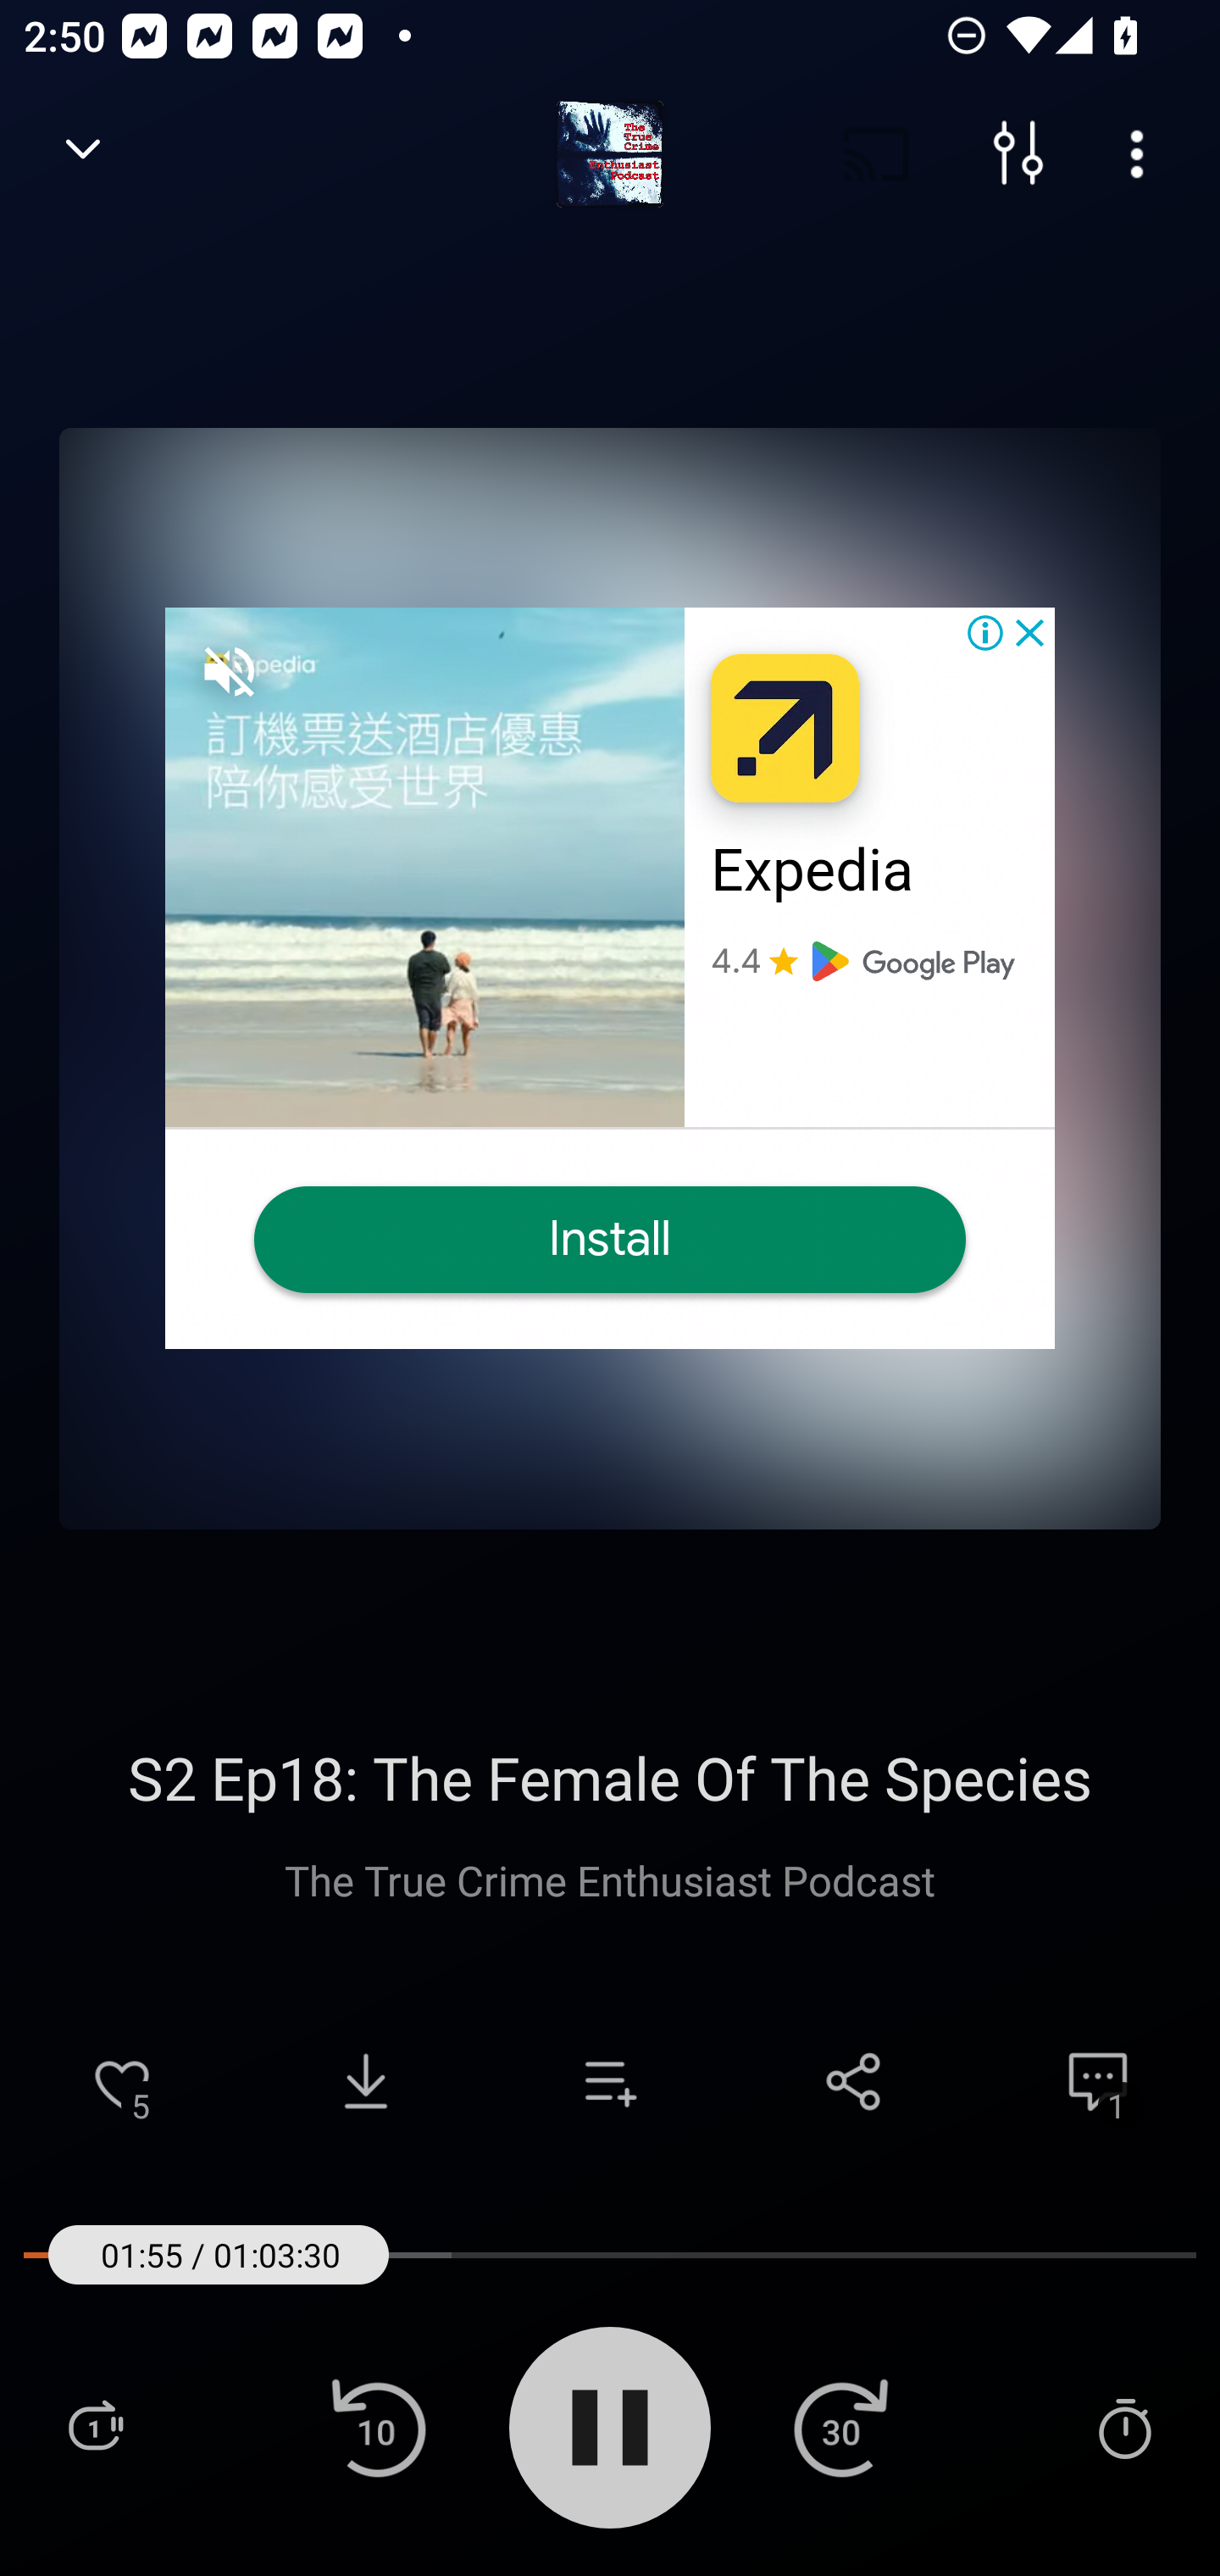 This screenshot has height=2576, width=1220. What do you see at coordinates (610, 978) in the screenshot?
I see `Expedia 4.4 Install Install` at bounding box center [610, 978].